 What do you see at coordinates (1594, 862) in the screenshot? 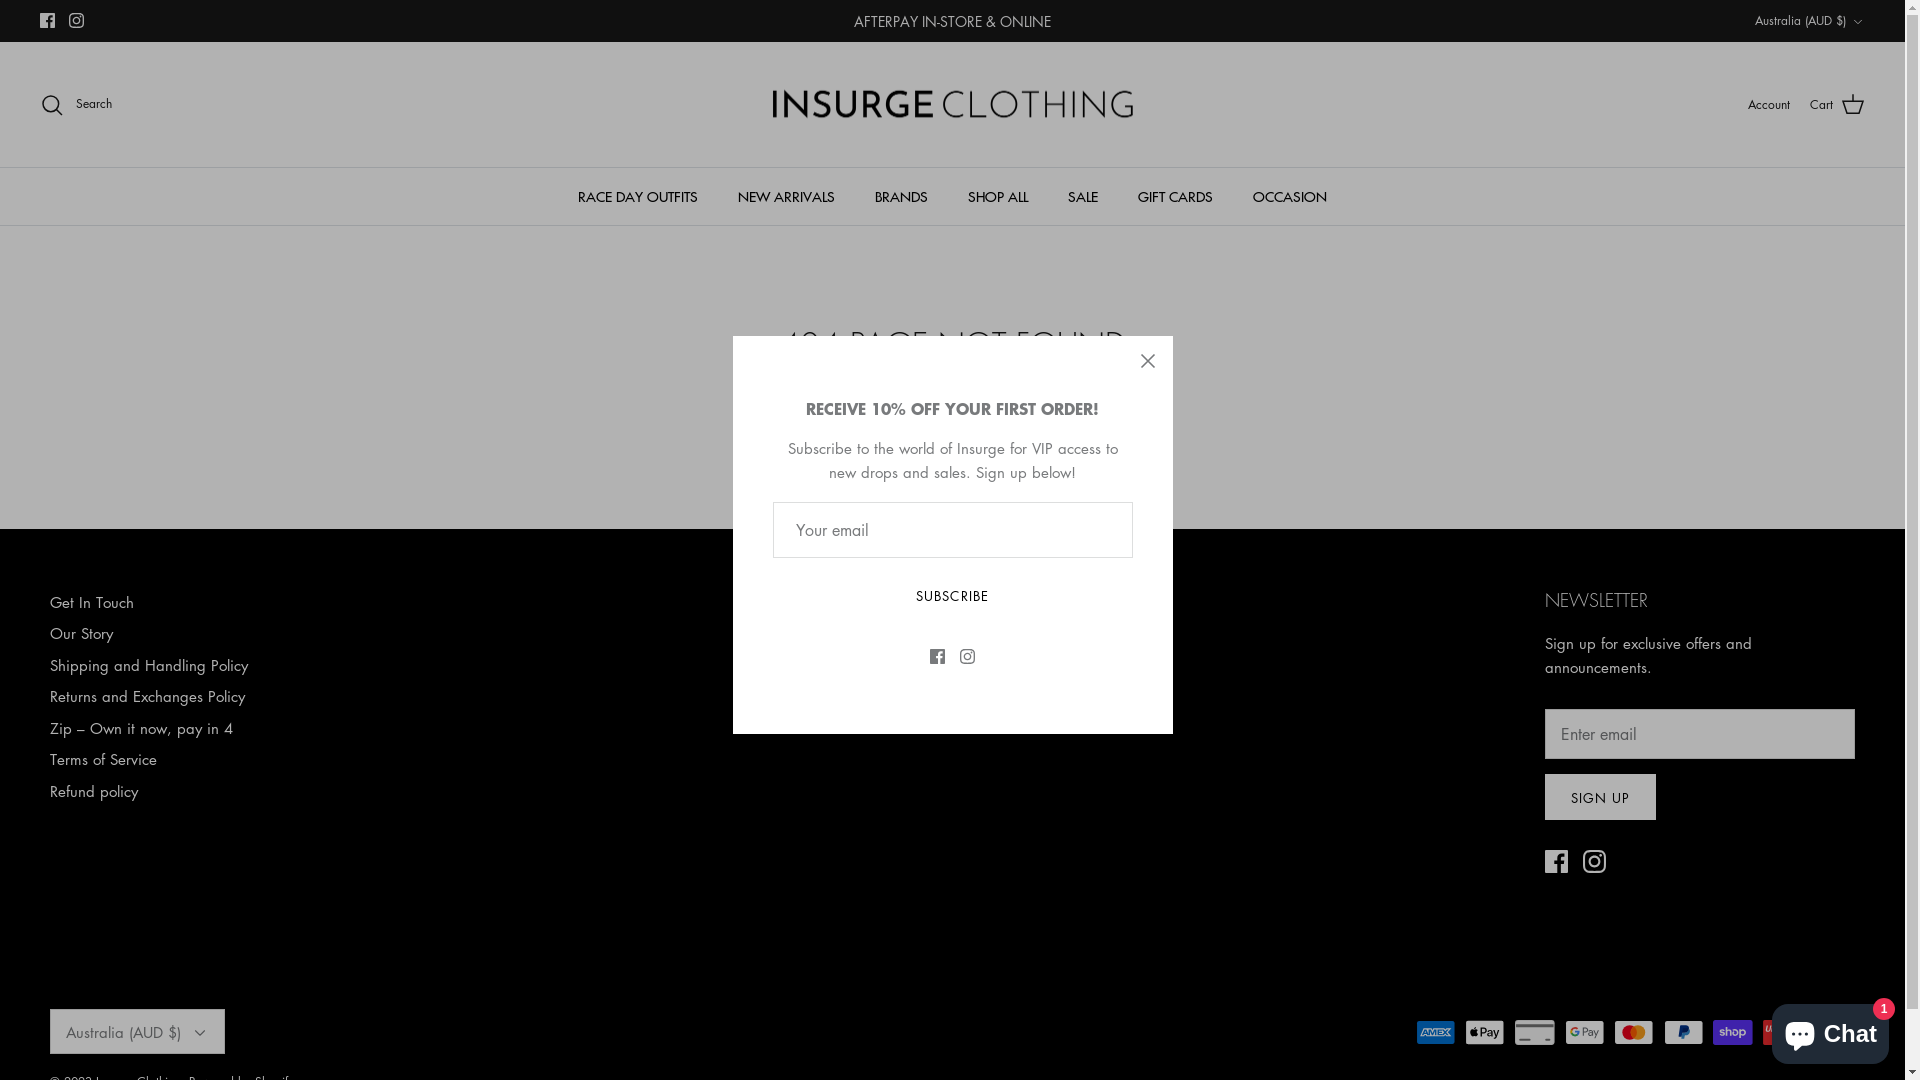
I see `Instagram` at bounding box center [1594, 862].